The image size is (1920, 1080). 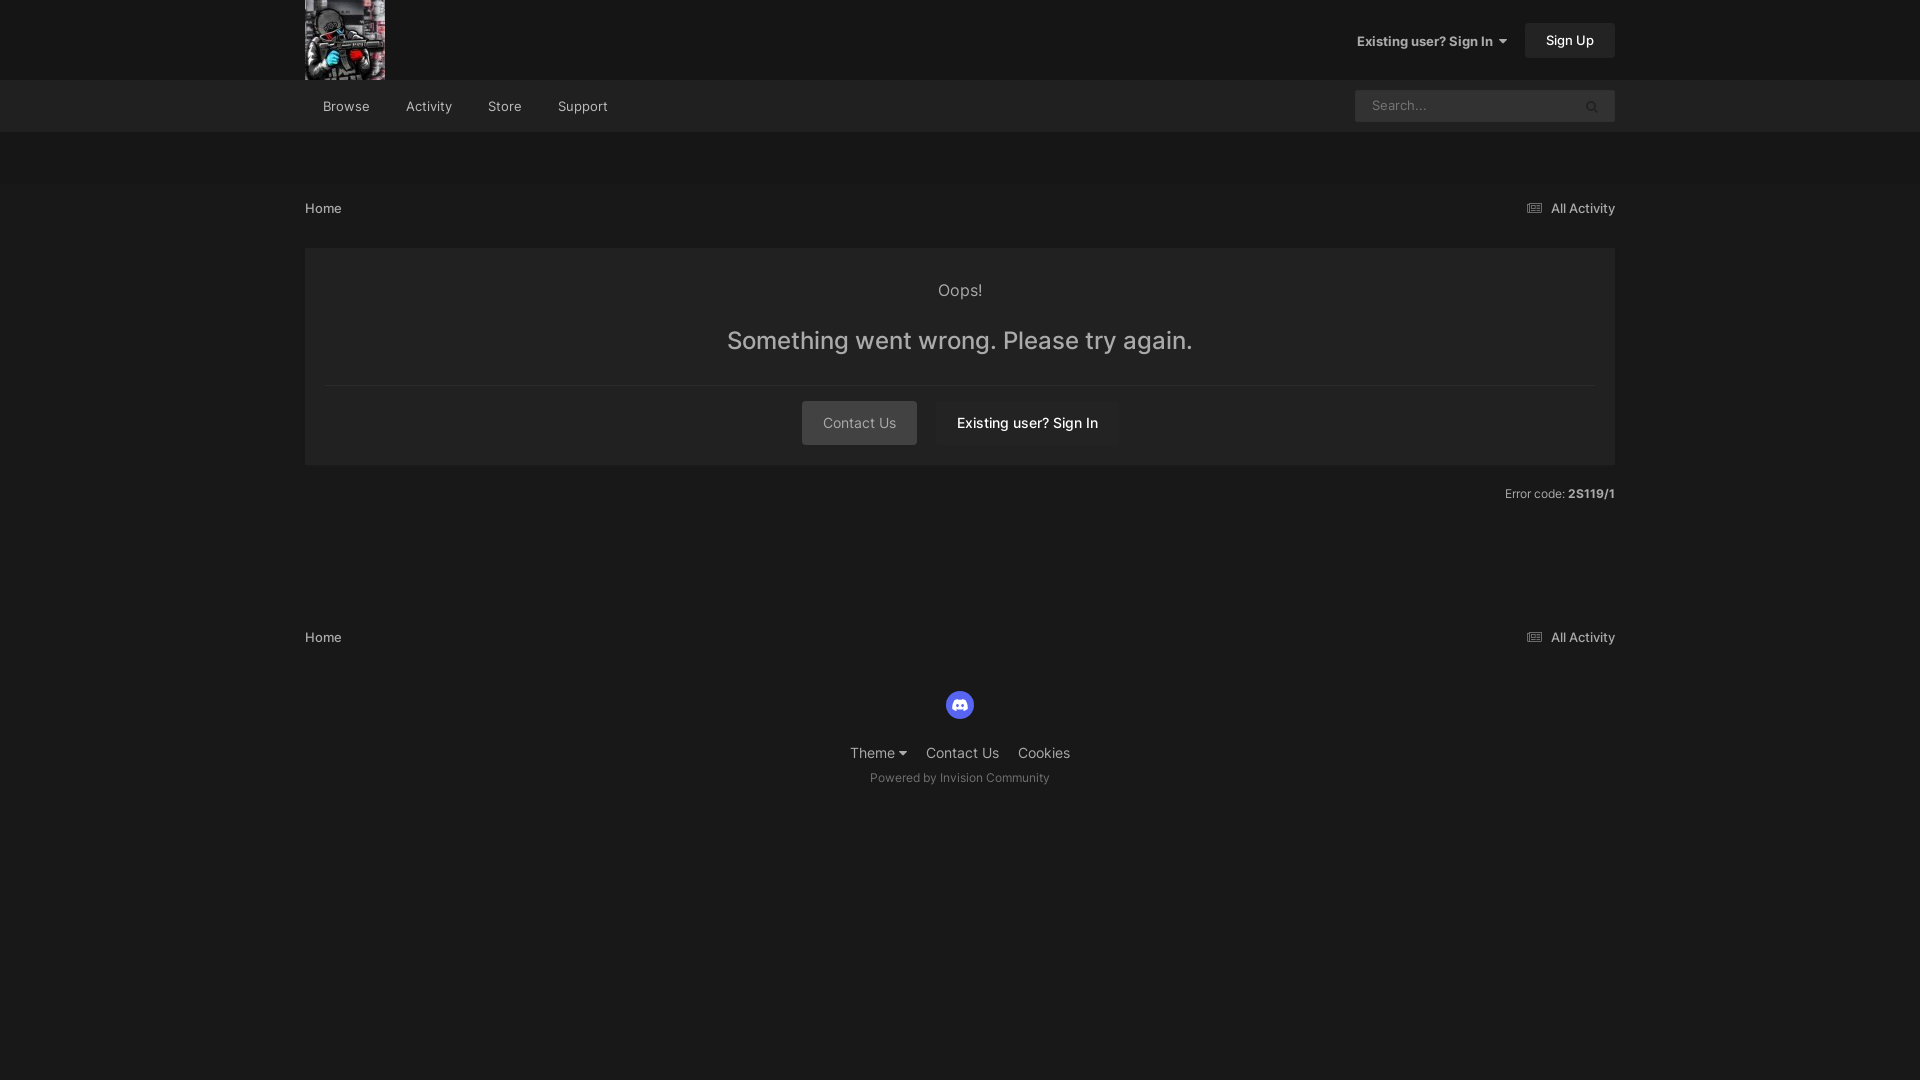 What do you see at coordinates (583, 106) in the screenshot?
I see `Support` at bounding box center [583, 106].